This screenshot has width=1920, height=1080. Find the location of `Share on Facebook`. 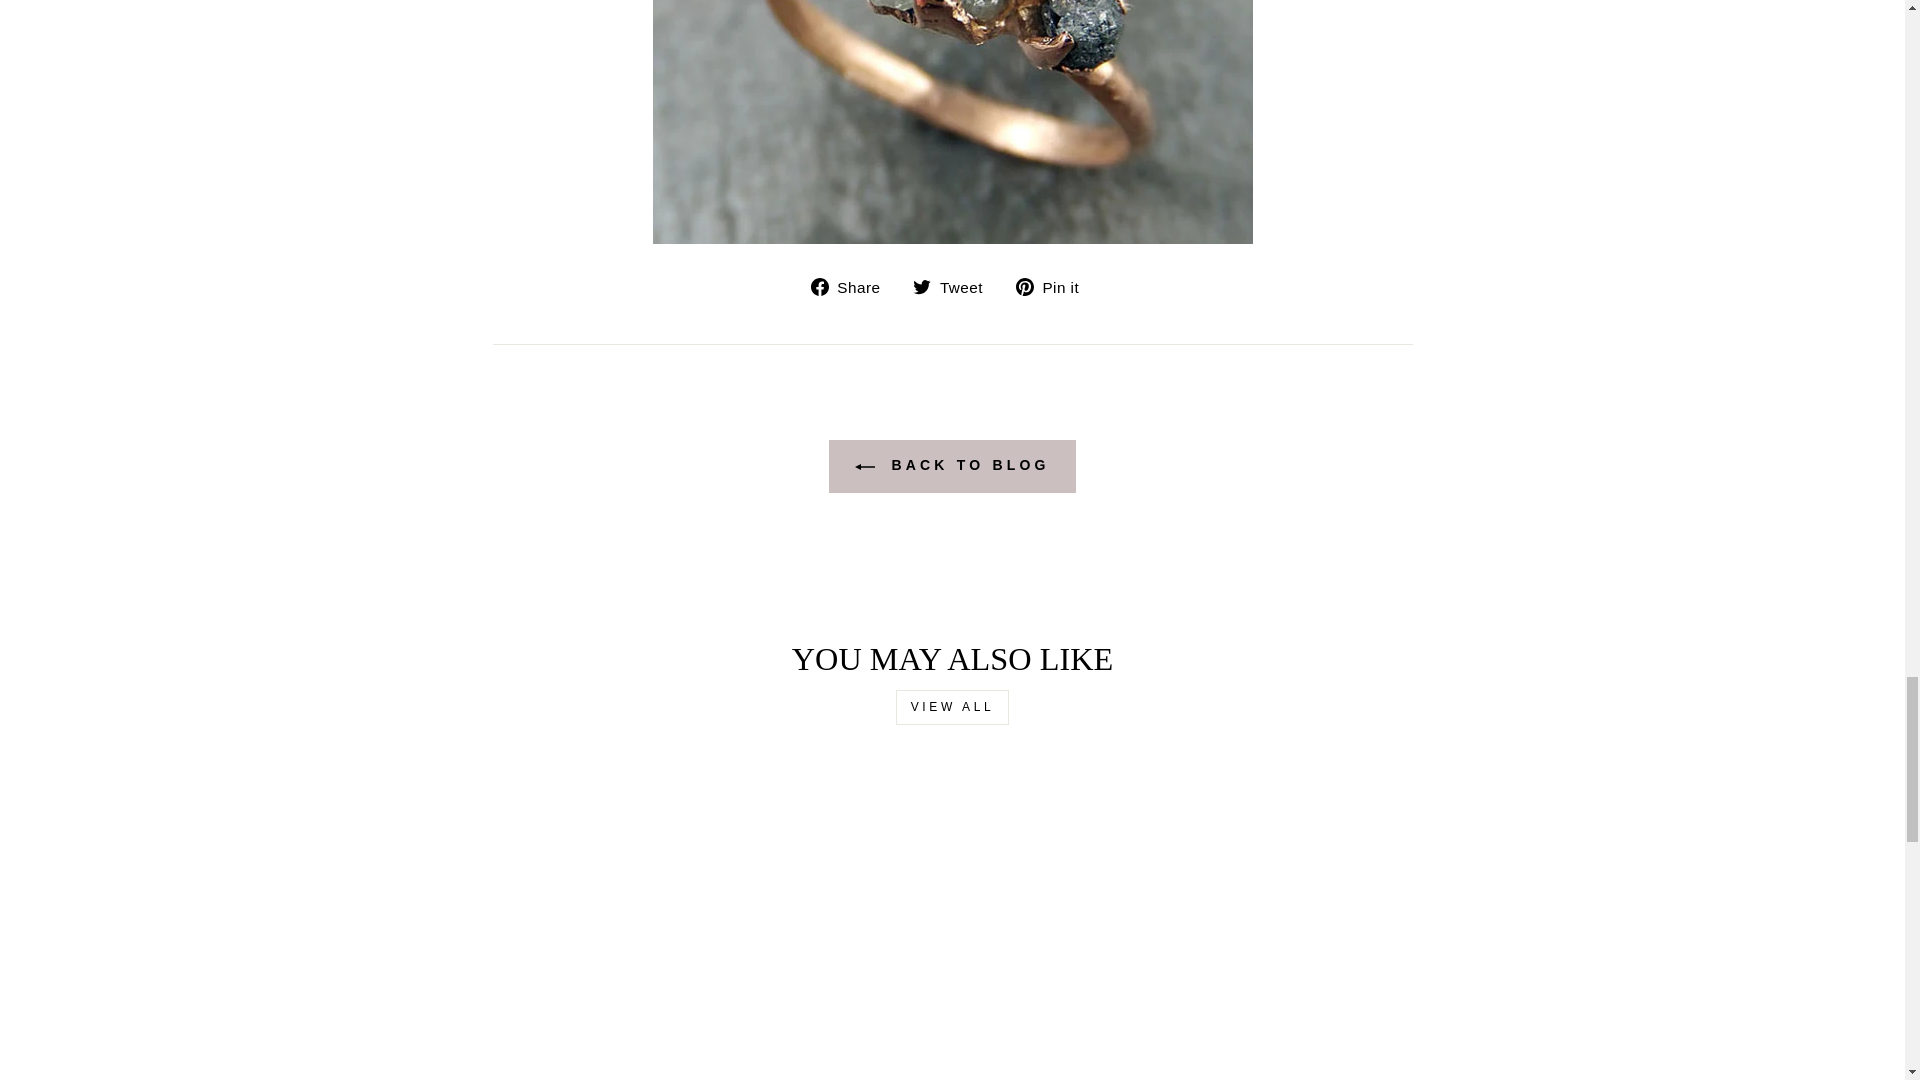

Share on Facebook is located at coordinates (853, 286).